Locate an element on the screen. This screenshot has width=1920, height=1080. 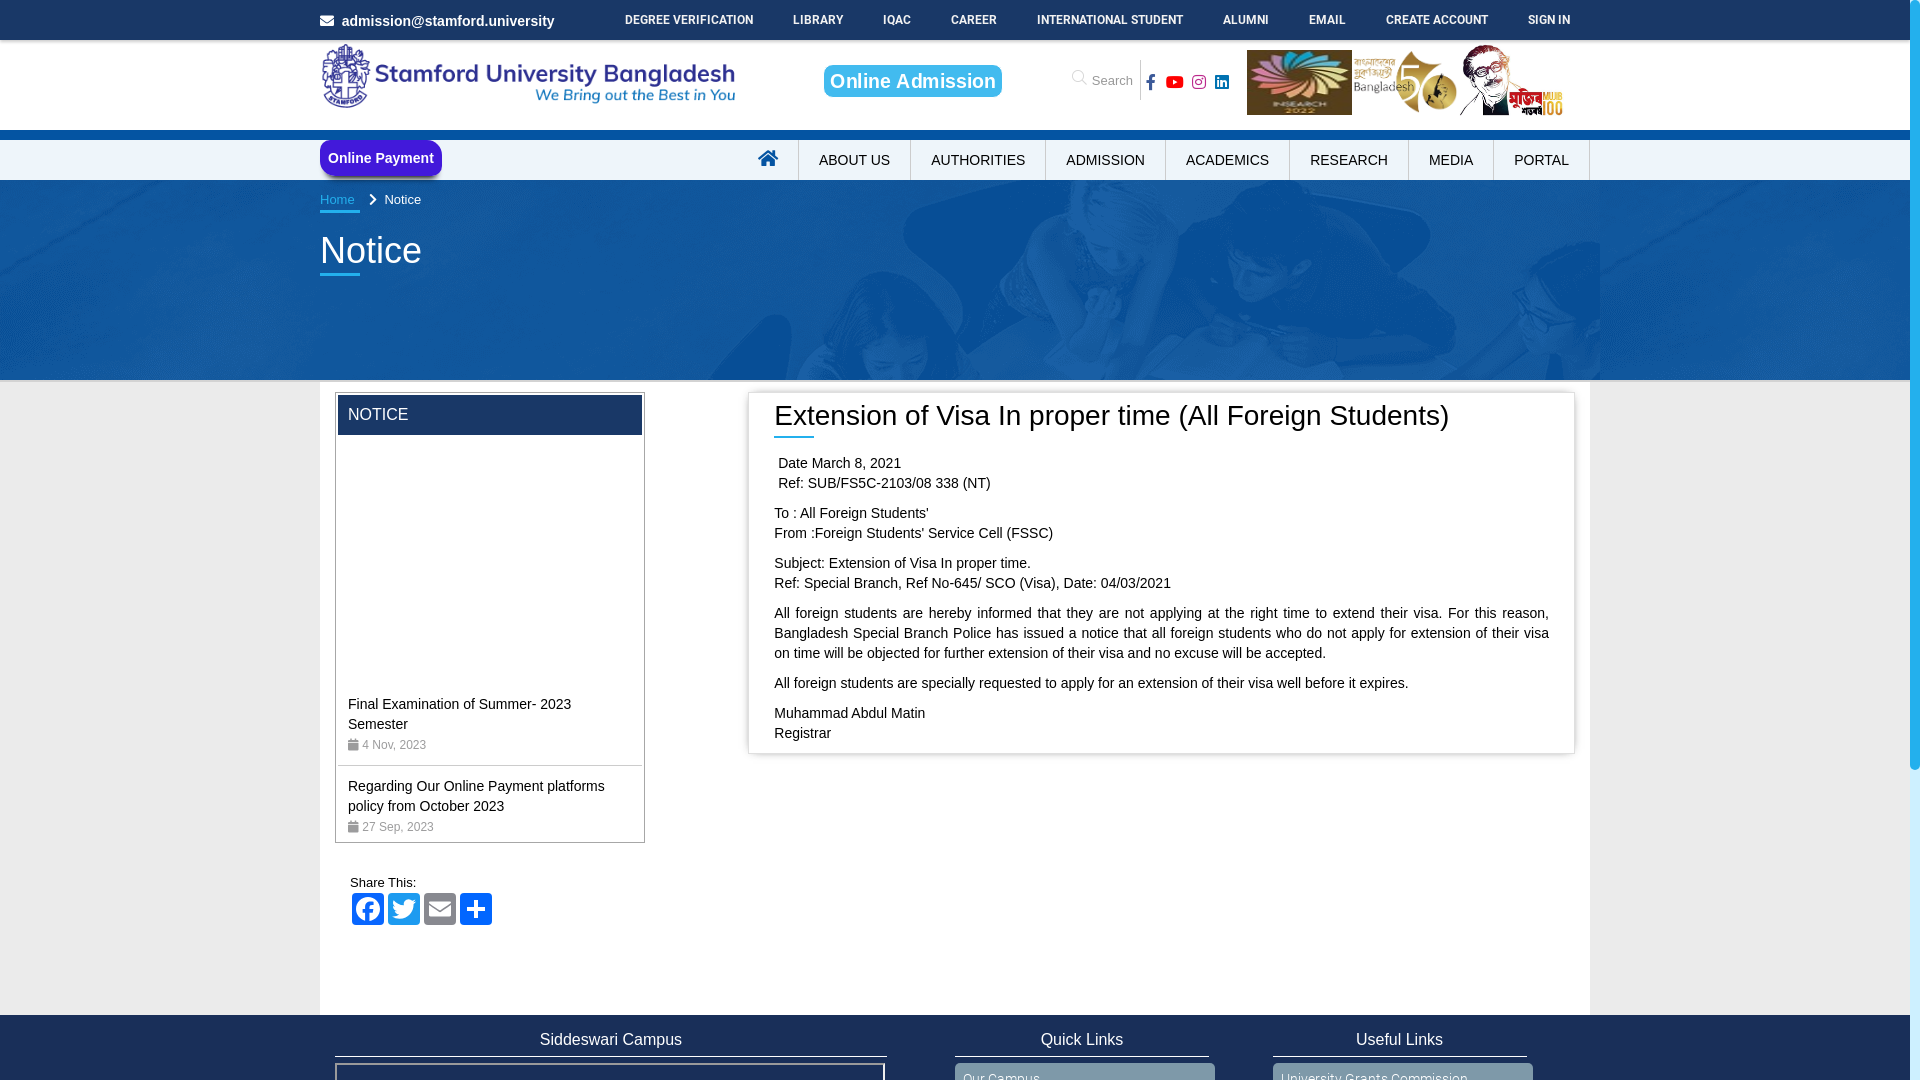
Online Payment is located at coordinates (381, 158).